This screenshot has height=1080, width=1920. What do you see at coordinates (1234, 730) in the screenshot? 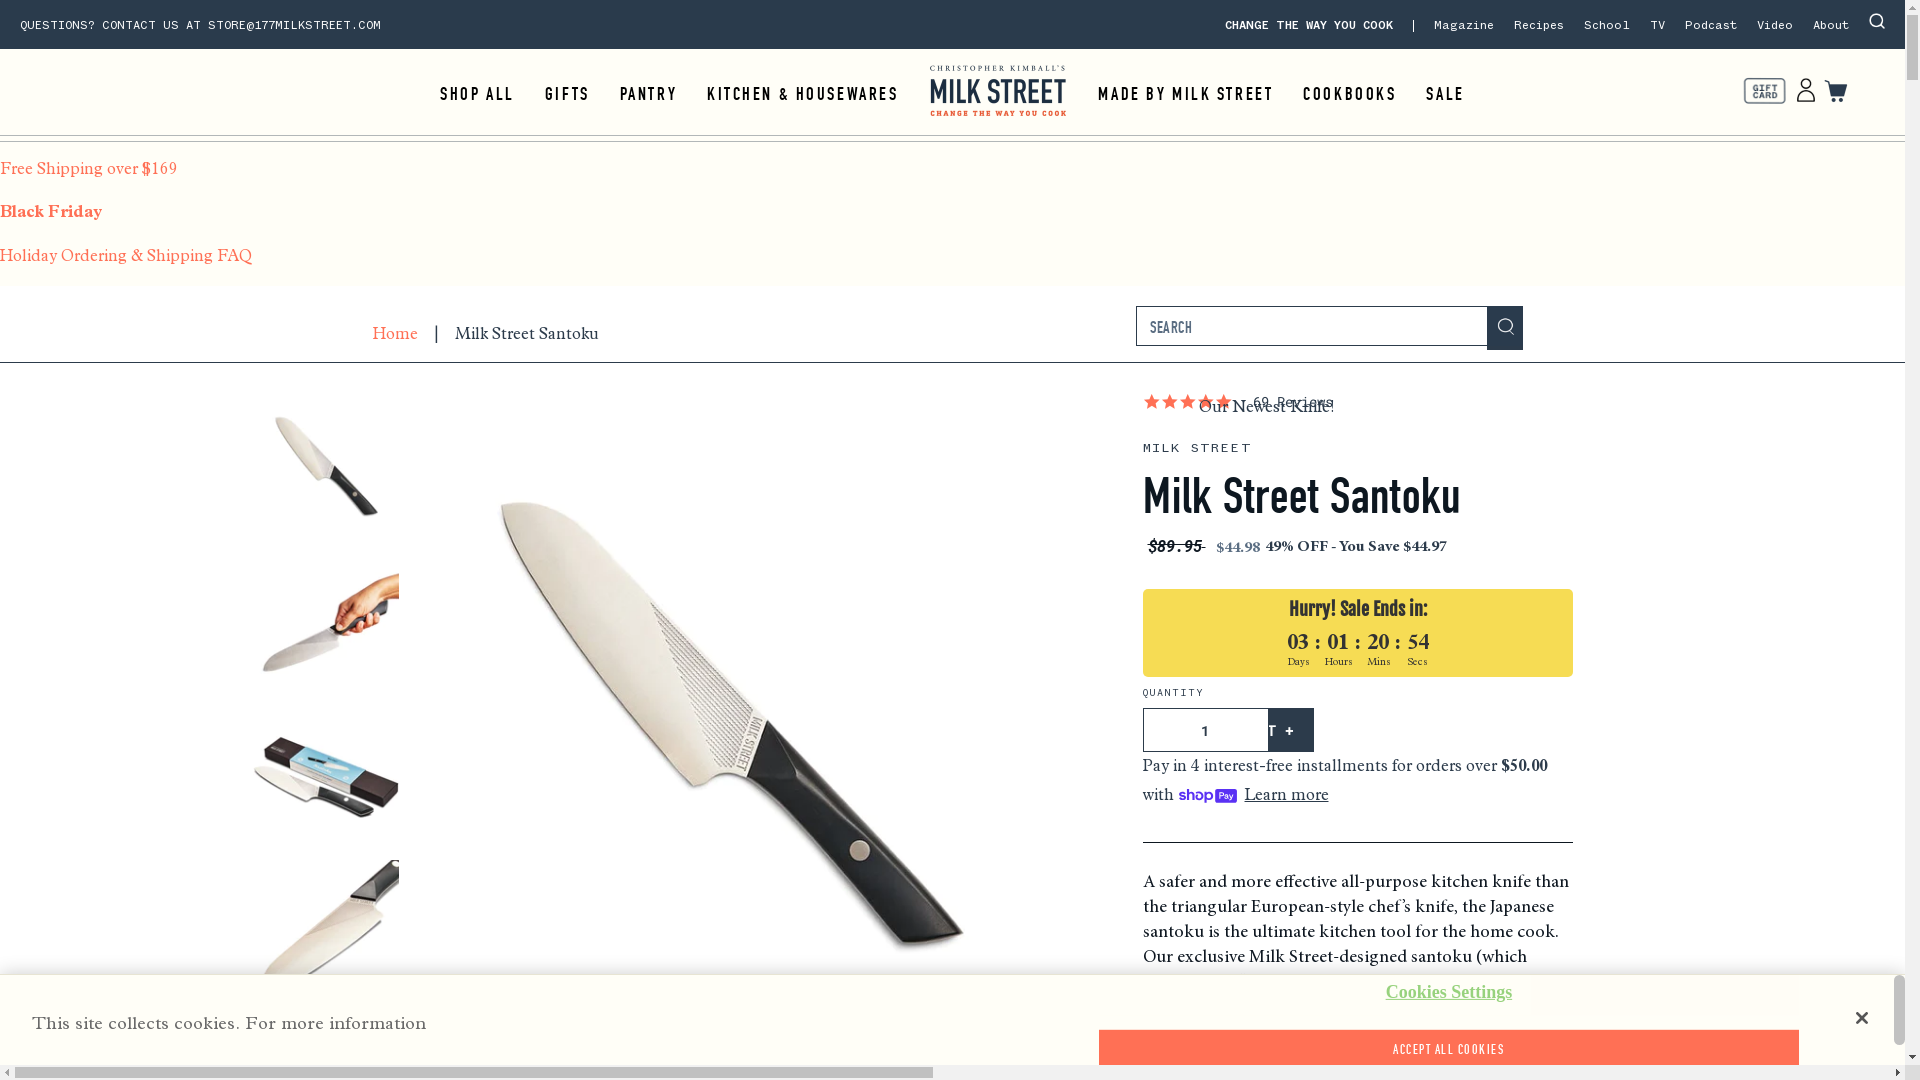
I see `ADD TO CART +` at bounding box center [1234, 730].